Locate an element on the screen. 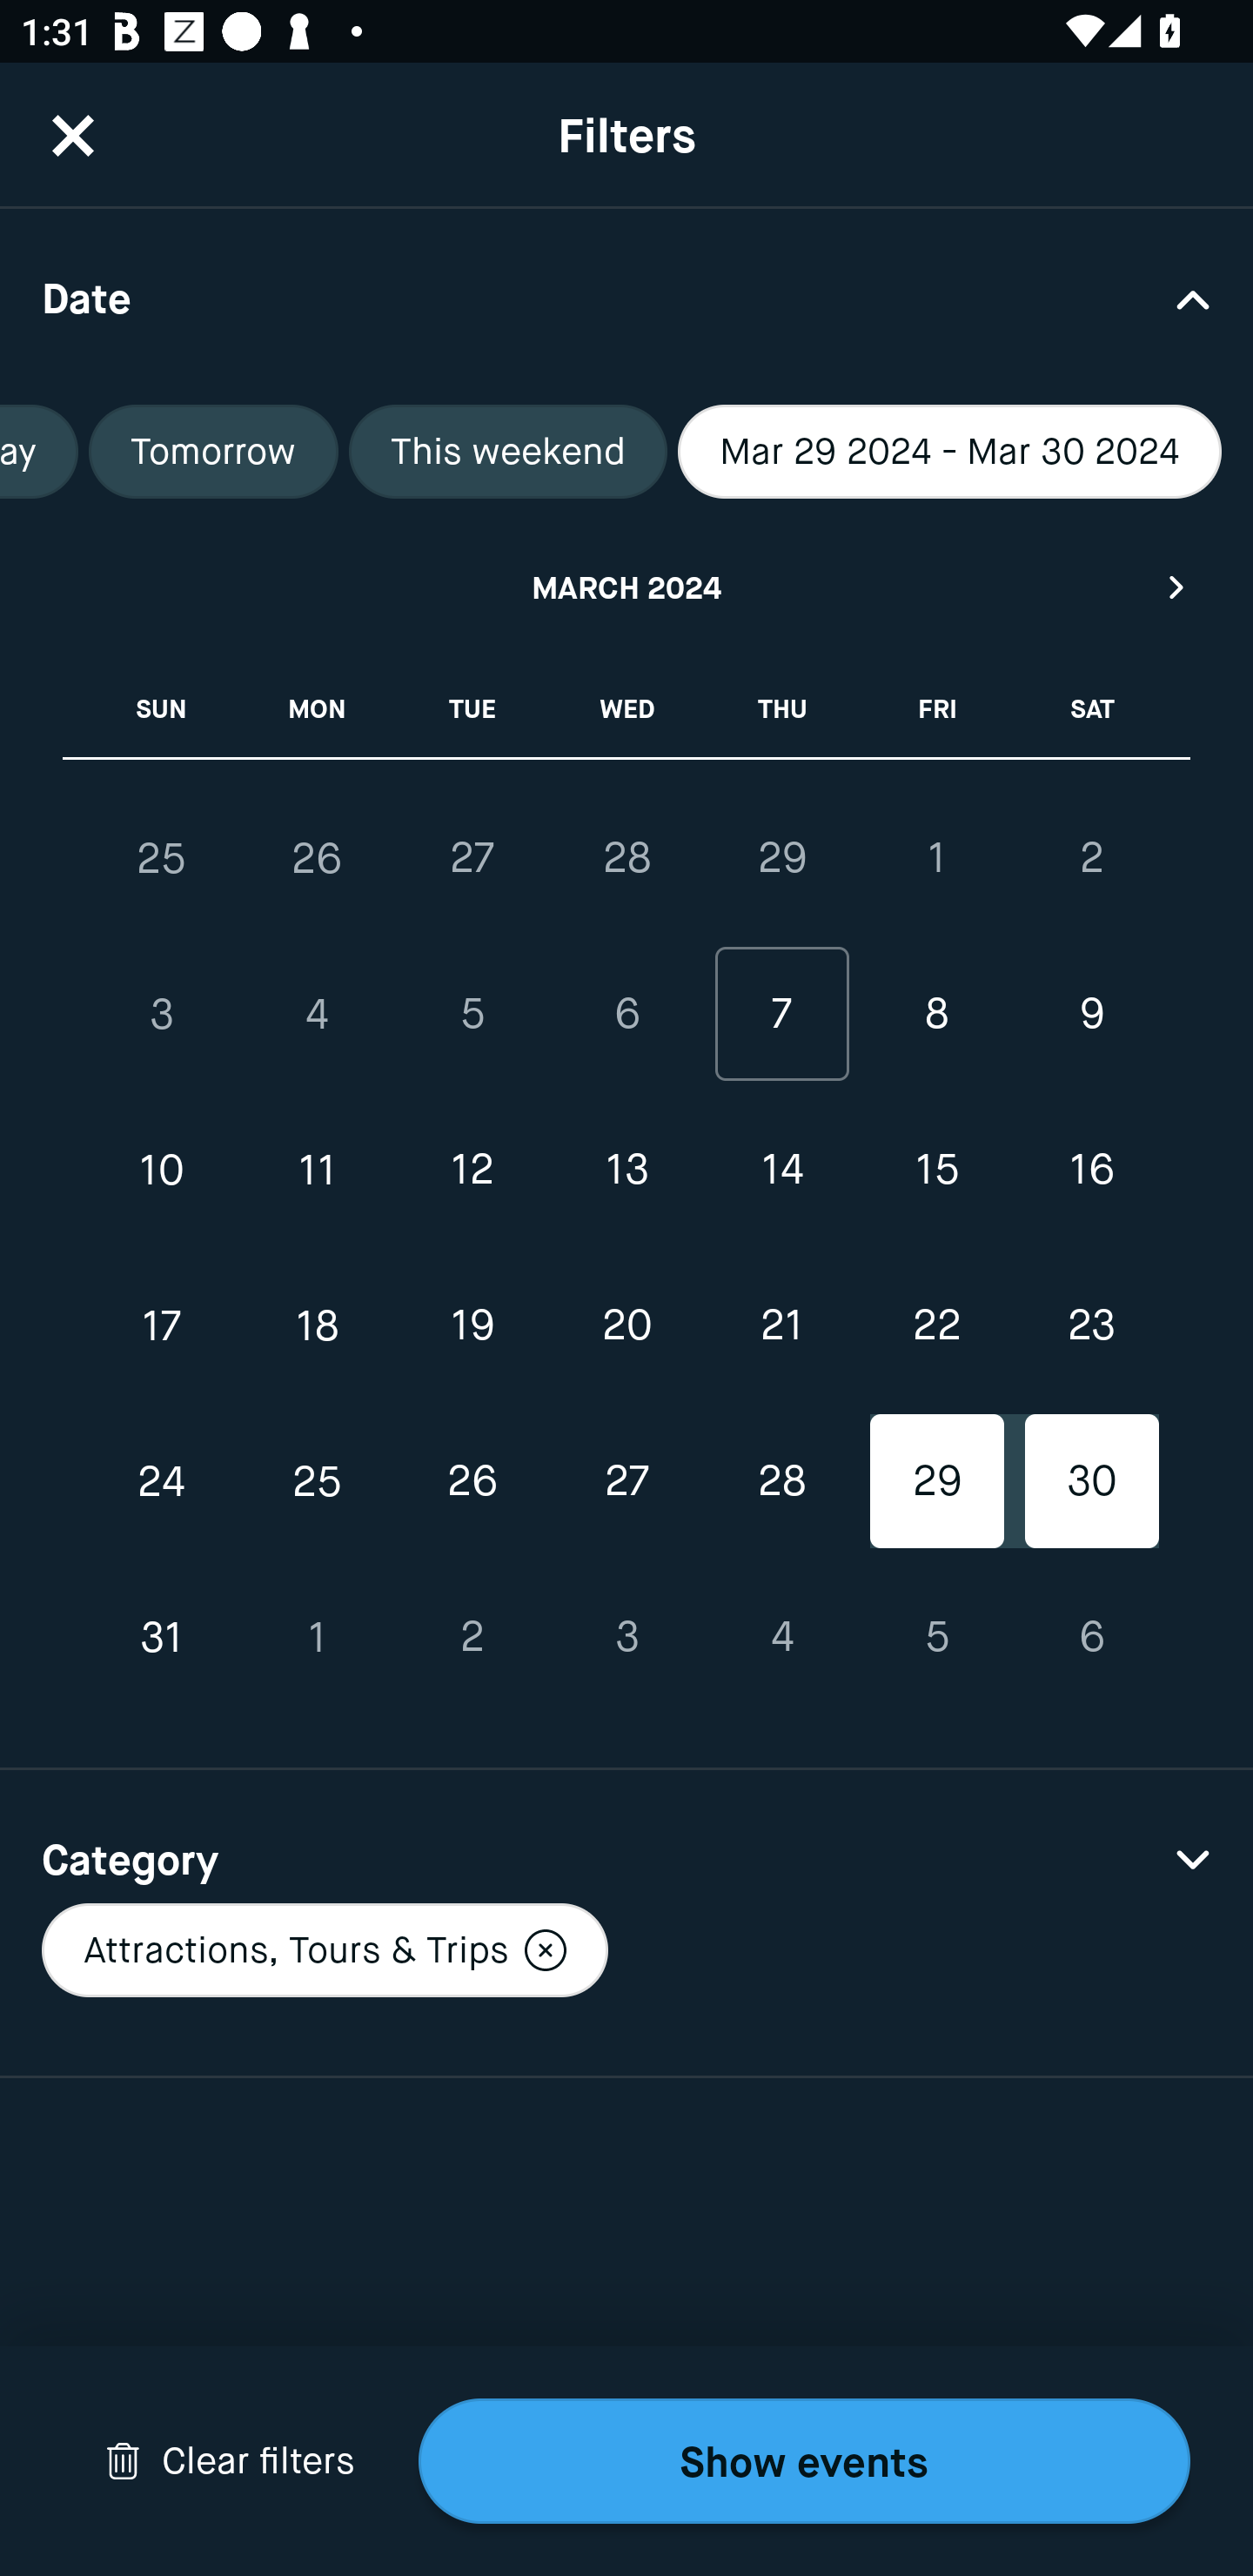 This screenshot has height=2576, width=1253. 1 is located at coordinates (936, 857).